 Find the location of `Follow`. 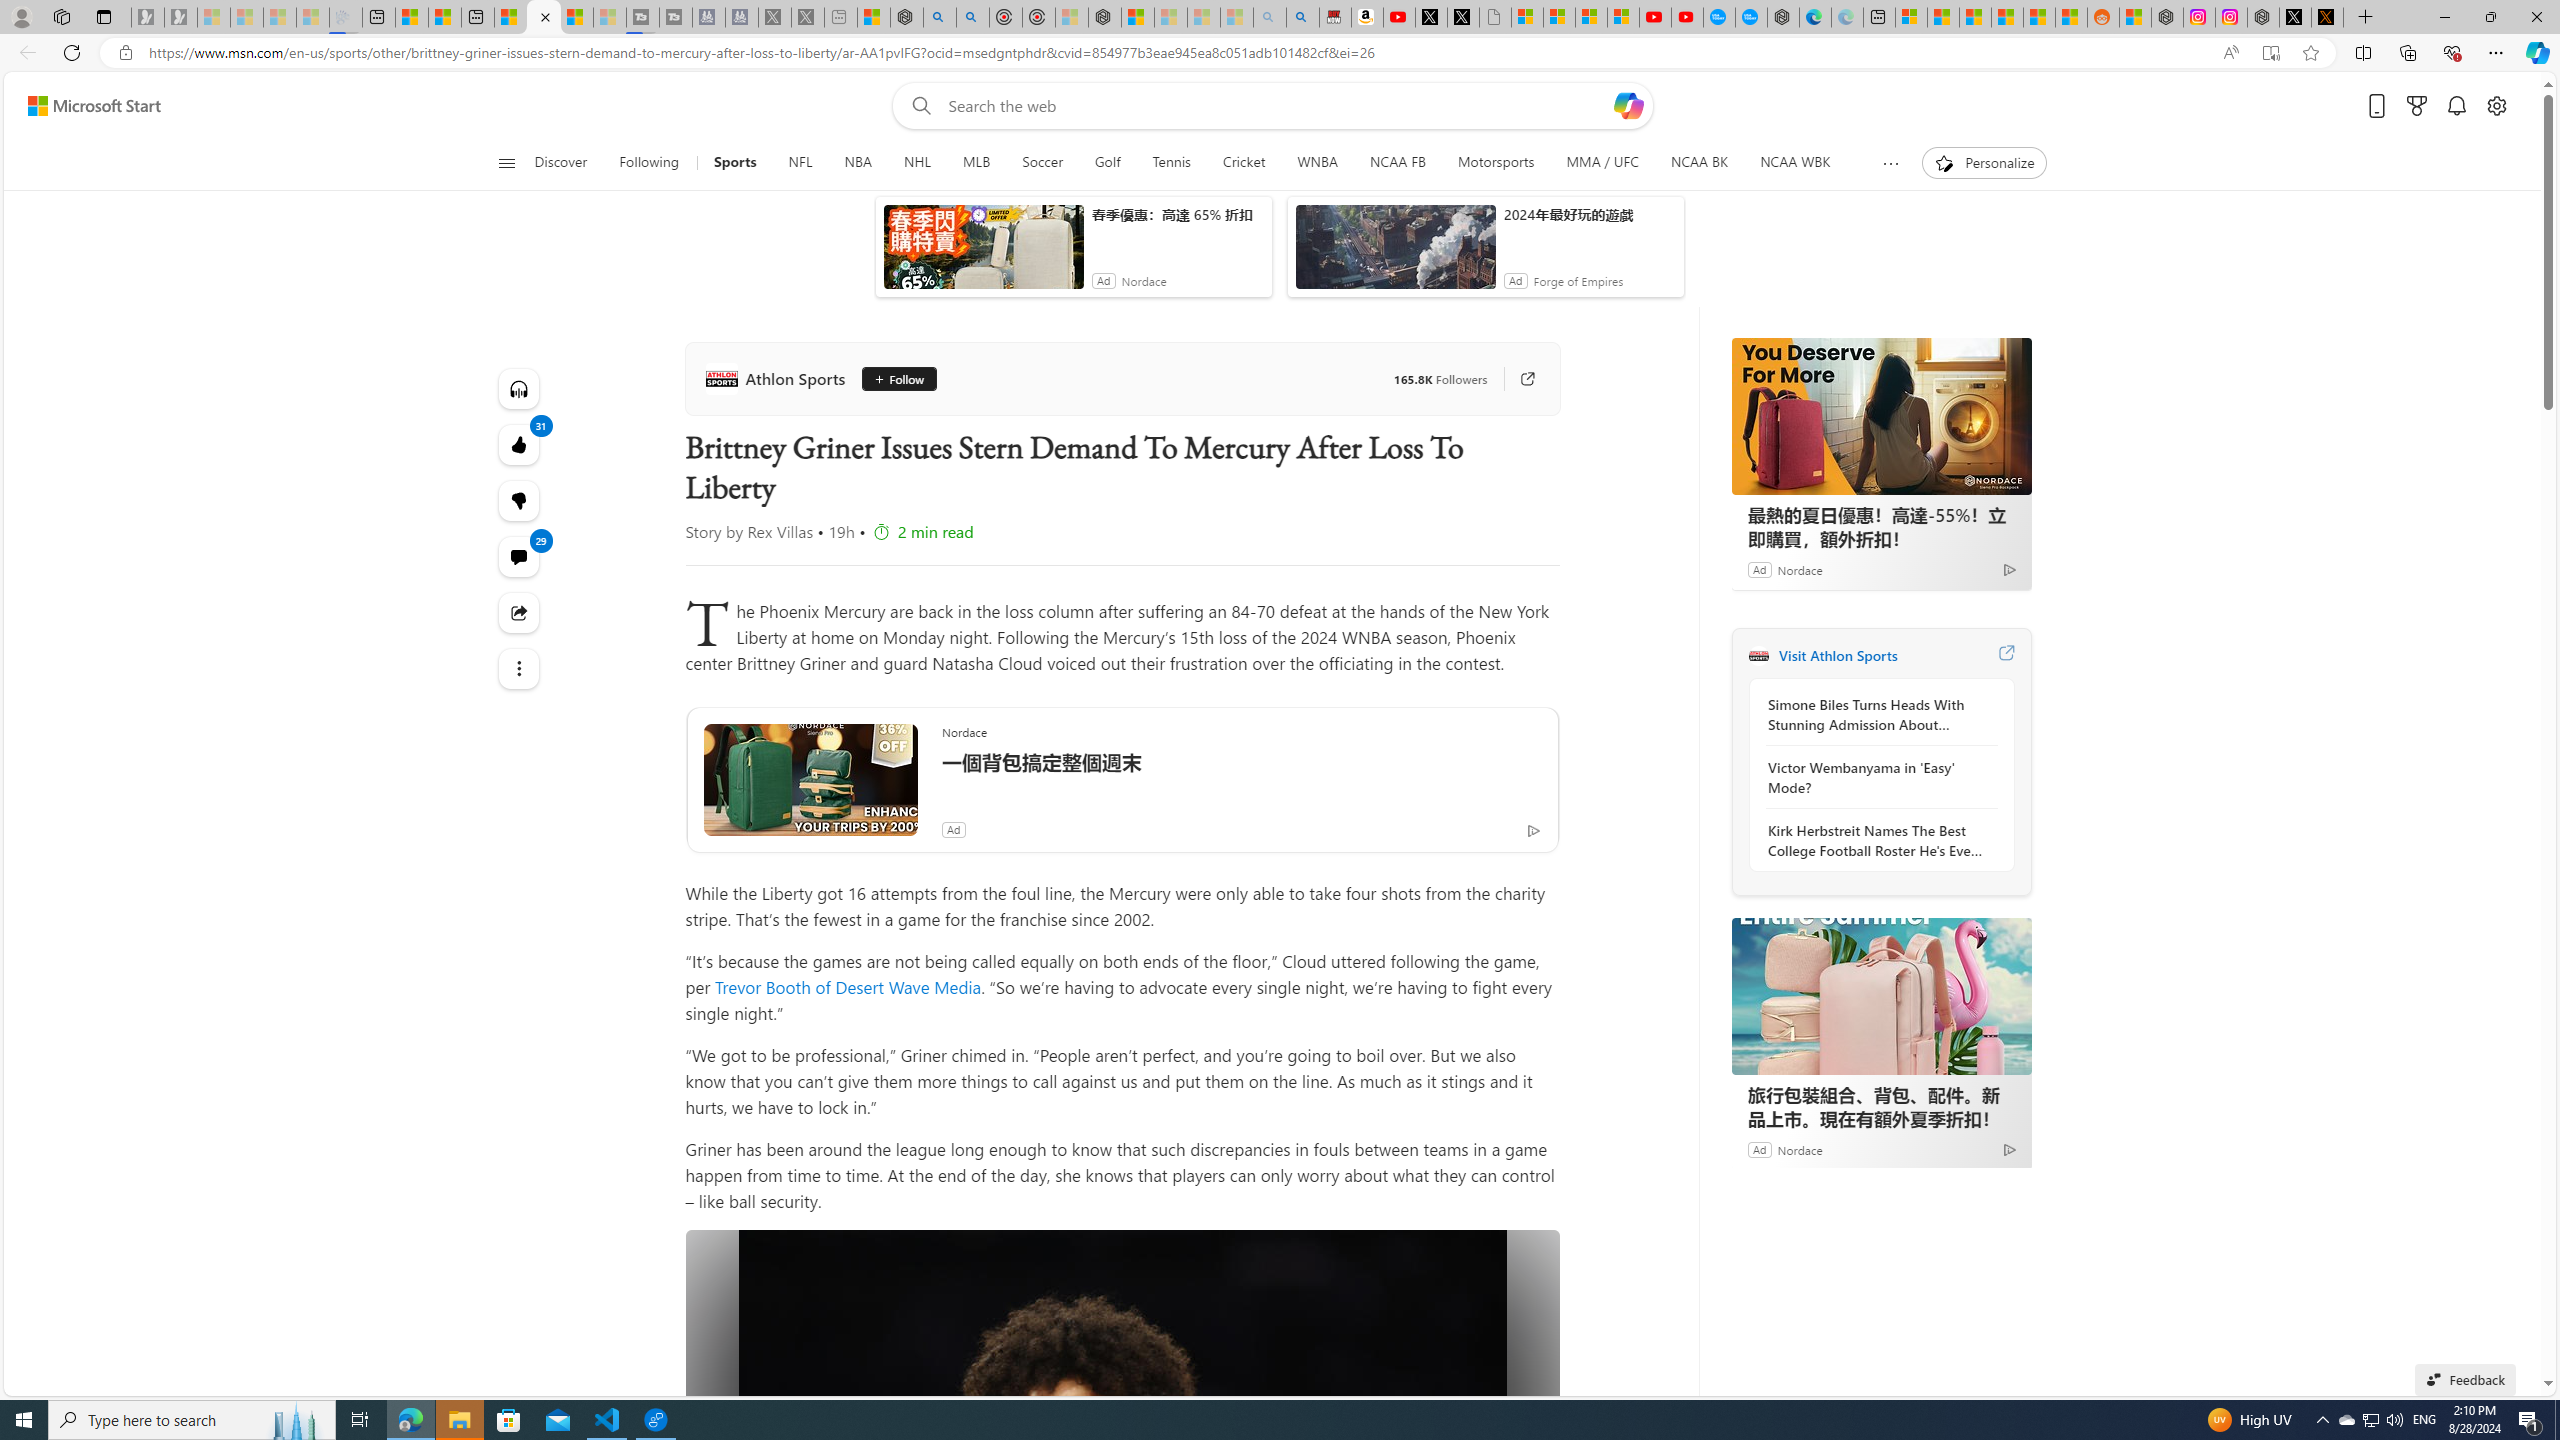

Follow is located at coordinates (898, 379).